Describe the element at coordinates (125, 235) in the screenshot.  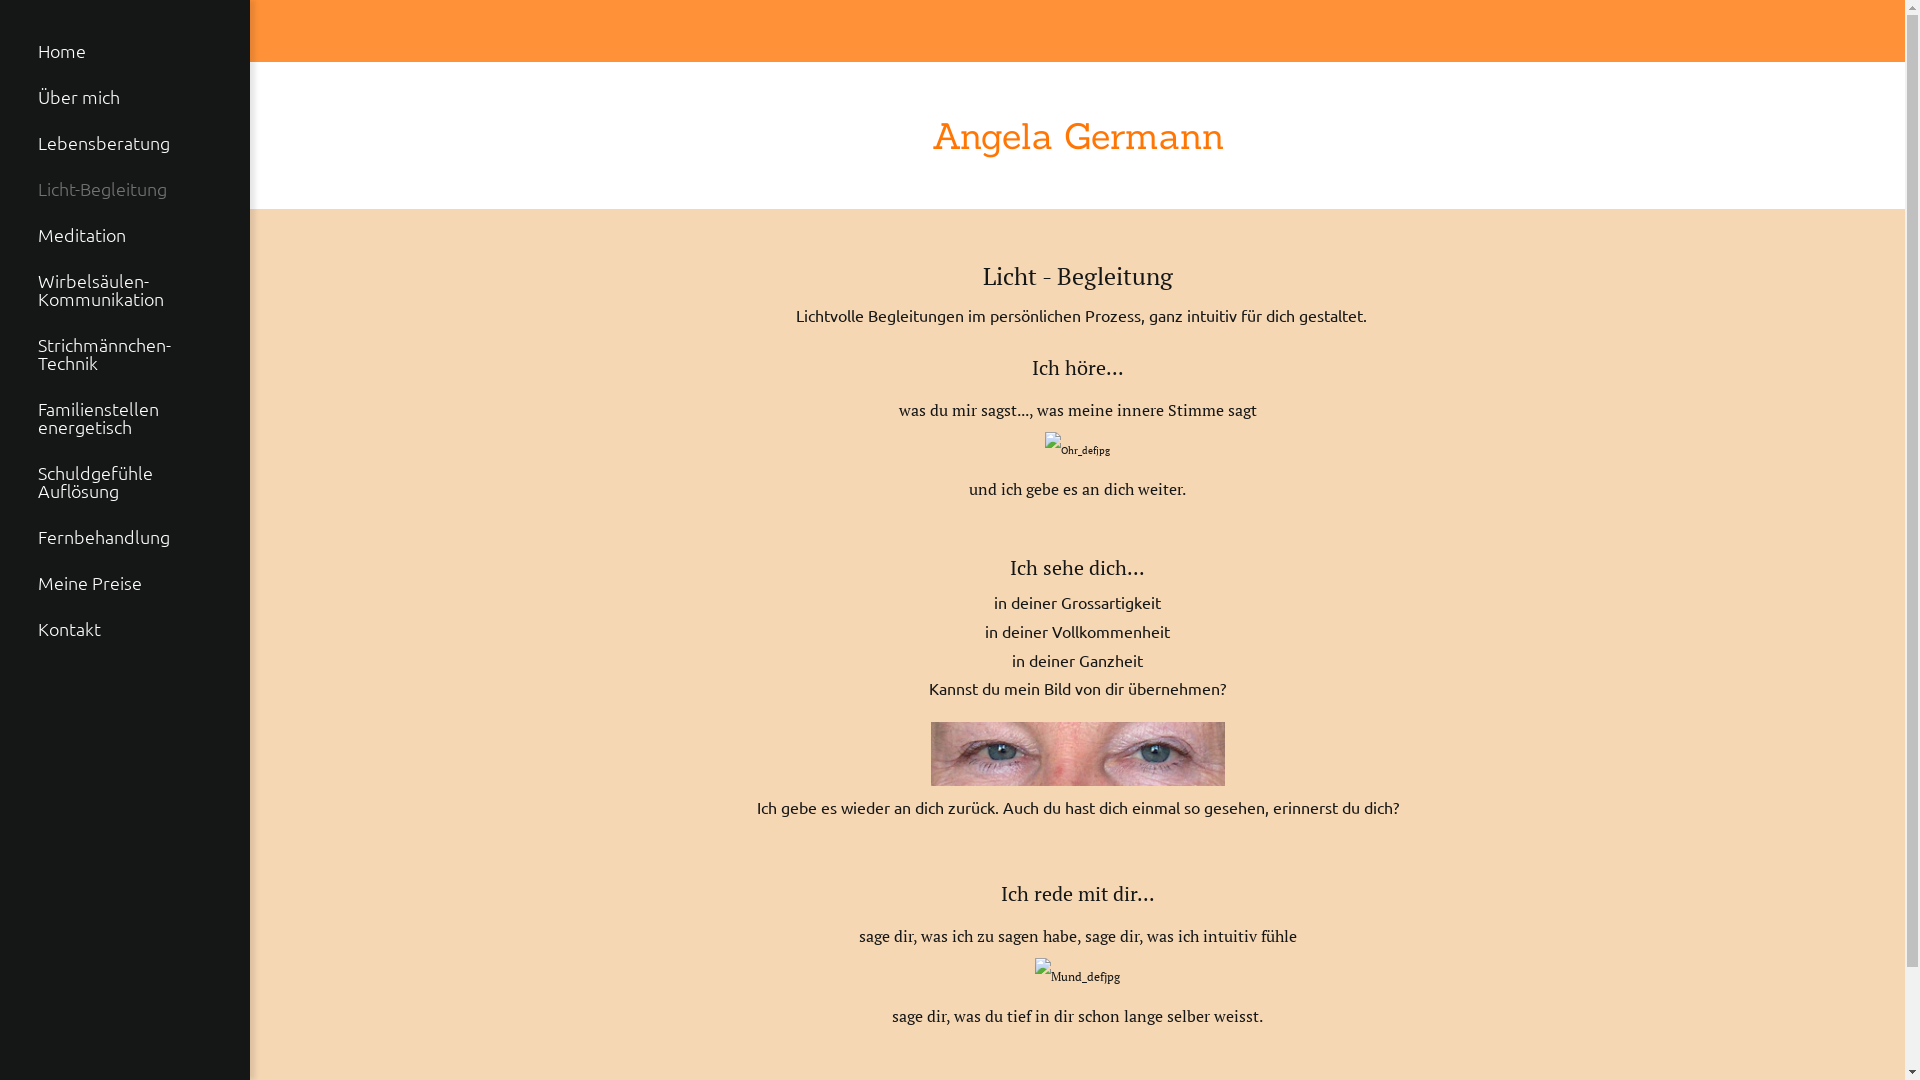
I see `Meditation` at that location.